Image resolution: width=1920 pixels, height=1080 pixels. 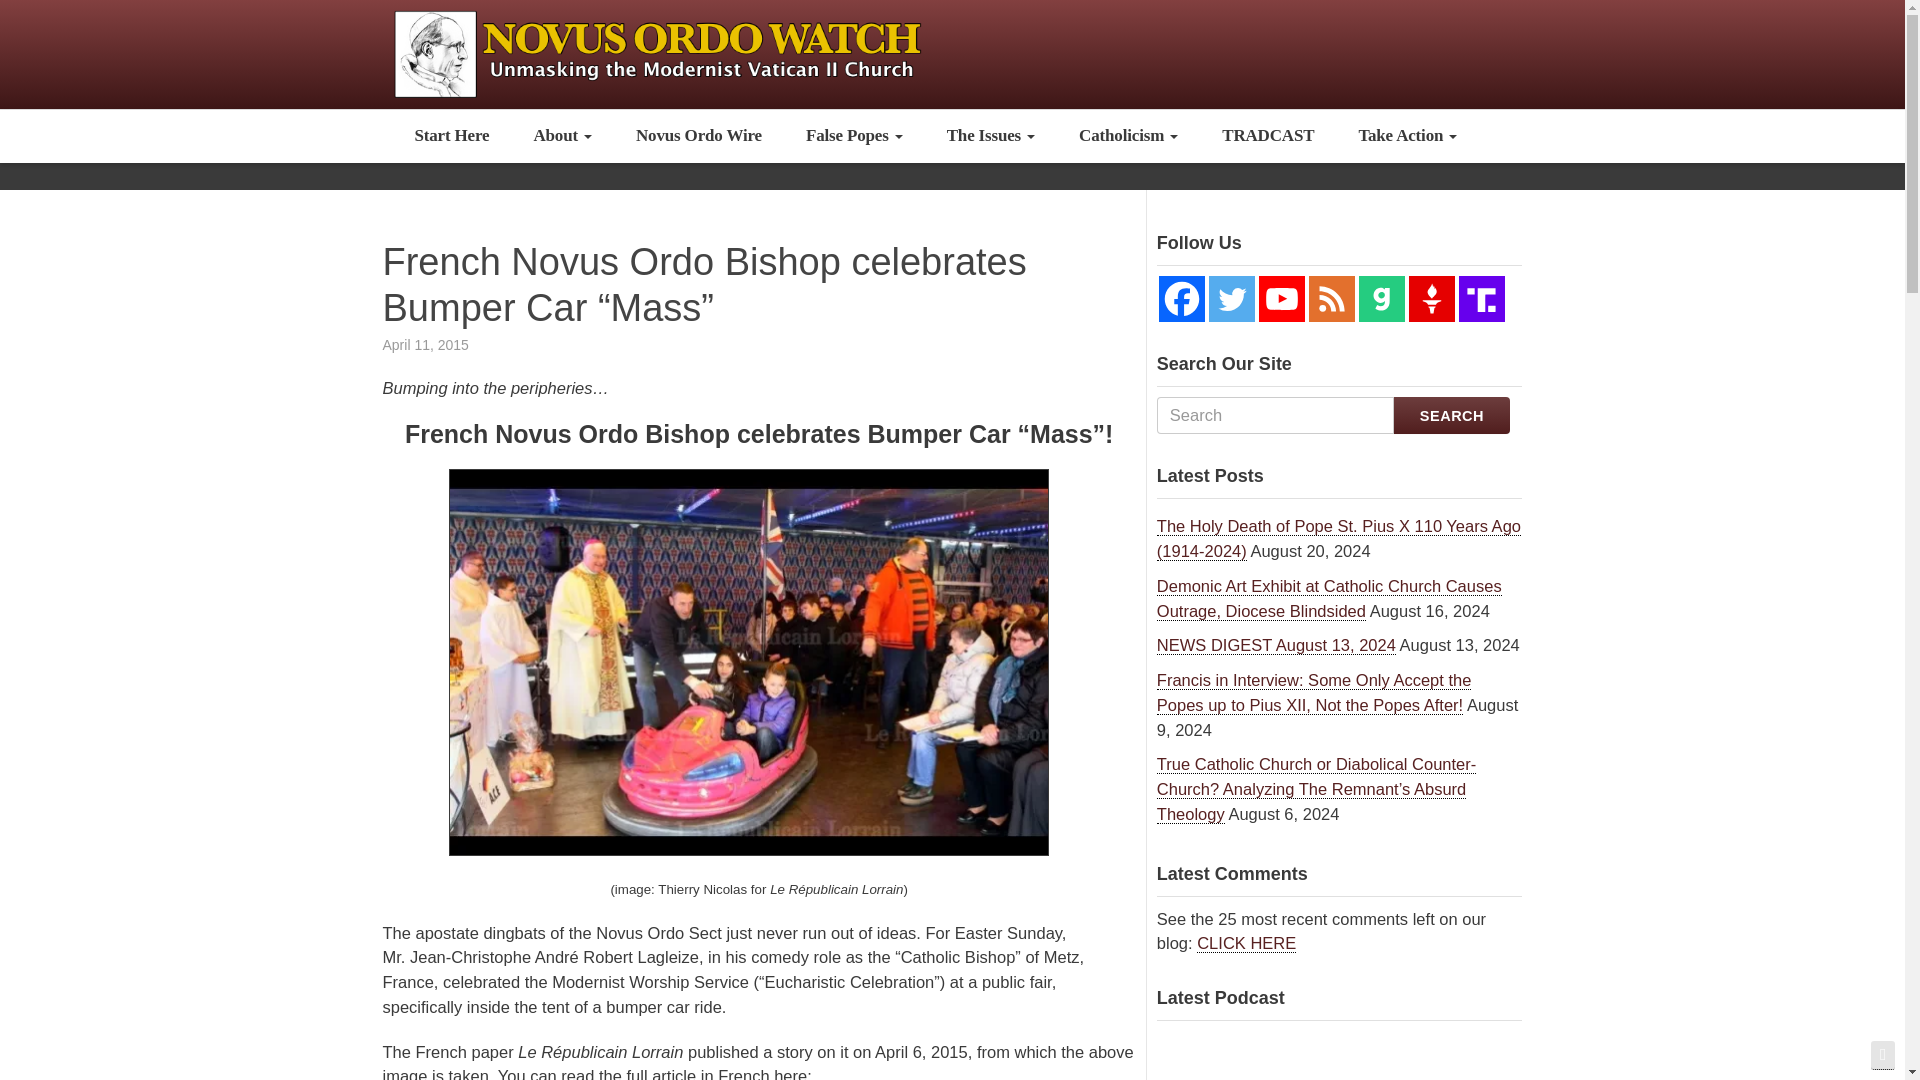 What do you see at coordinates (854, 136) in the screenshot?
I see `False Popes` at bounding box center [854, 136].